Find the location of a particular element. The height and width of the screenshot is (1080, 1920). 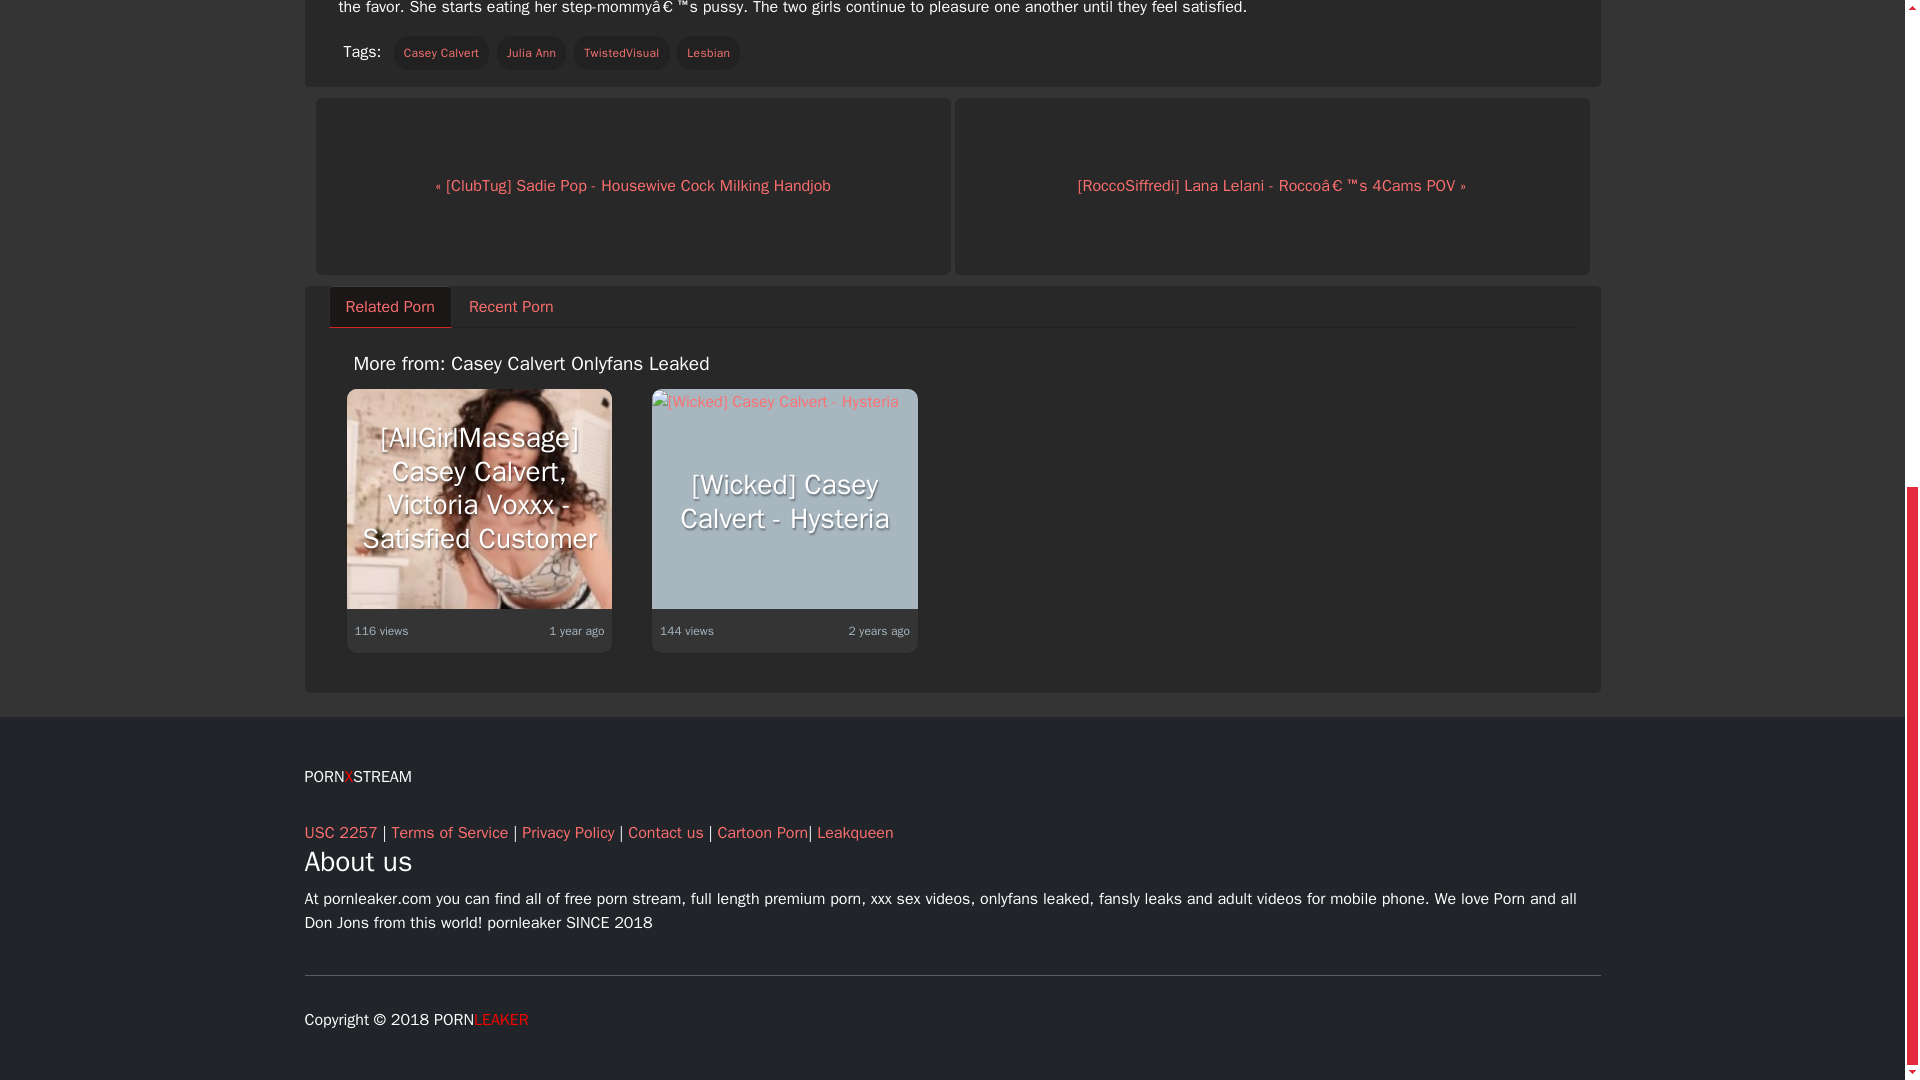

Related Porn is located at coordinates (390, 307).